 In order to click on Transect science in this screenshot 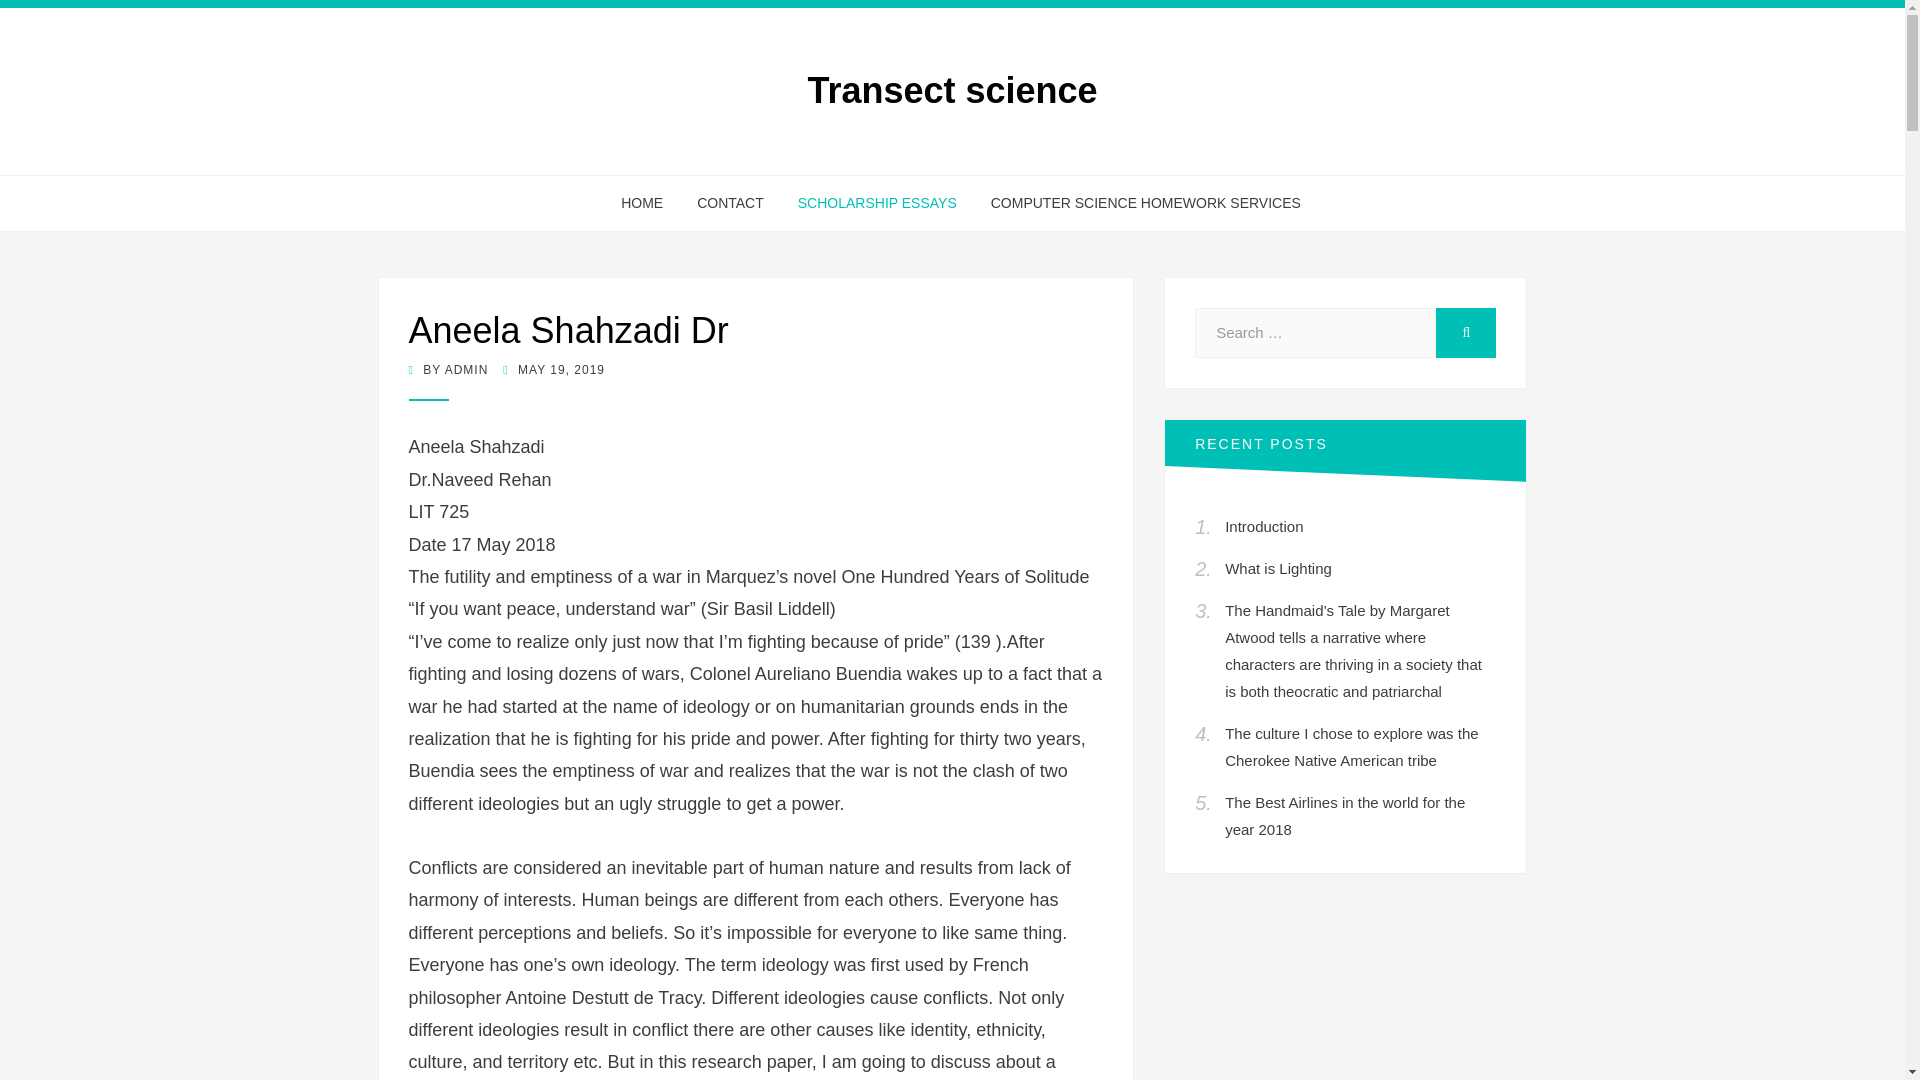, I will do `click(951, 90)`.